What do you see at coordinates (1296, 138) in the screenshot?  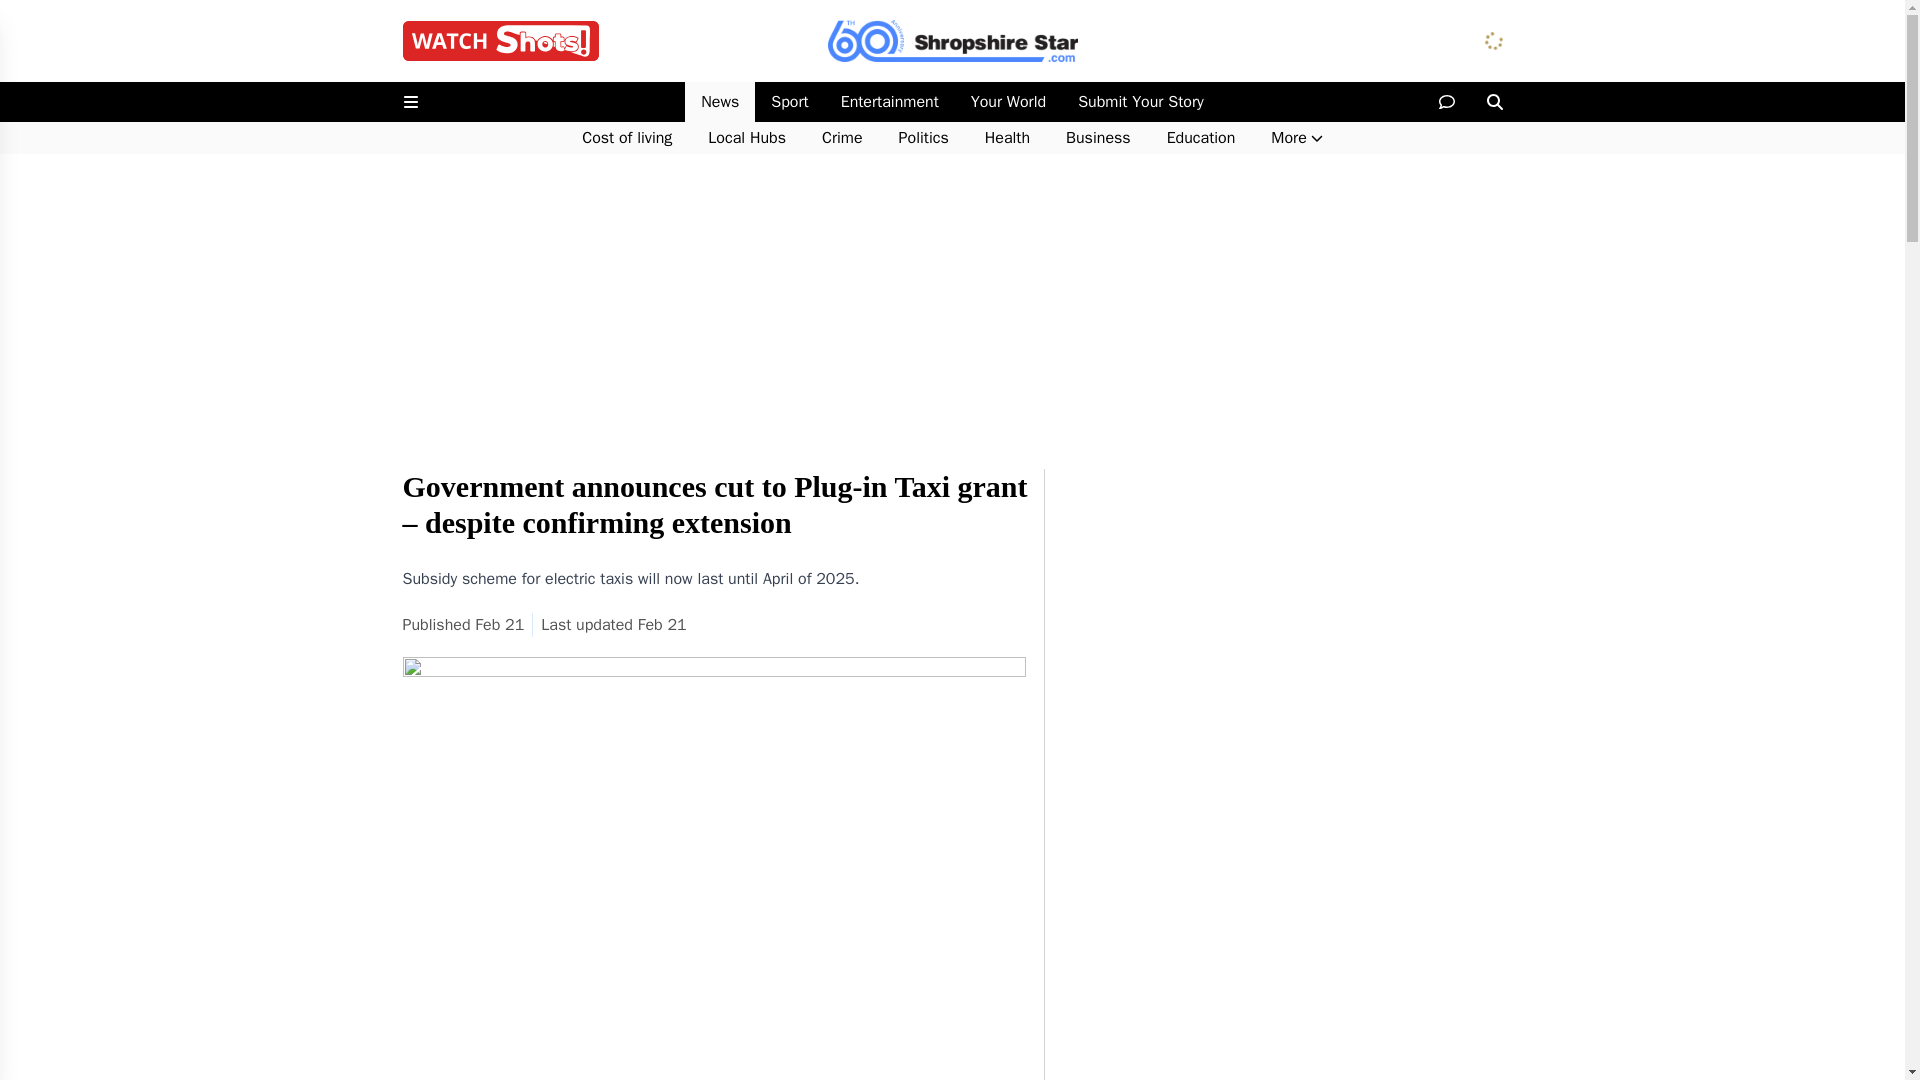 I see `More` at bounding box center [1296, 138].